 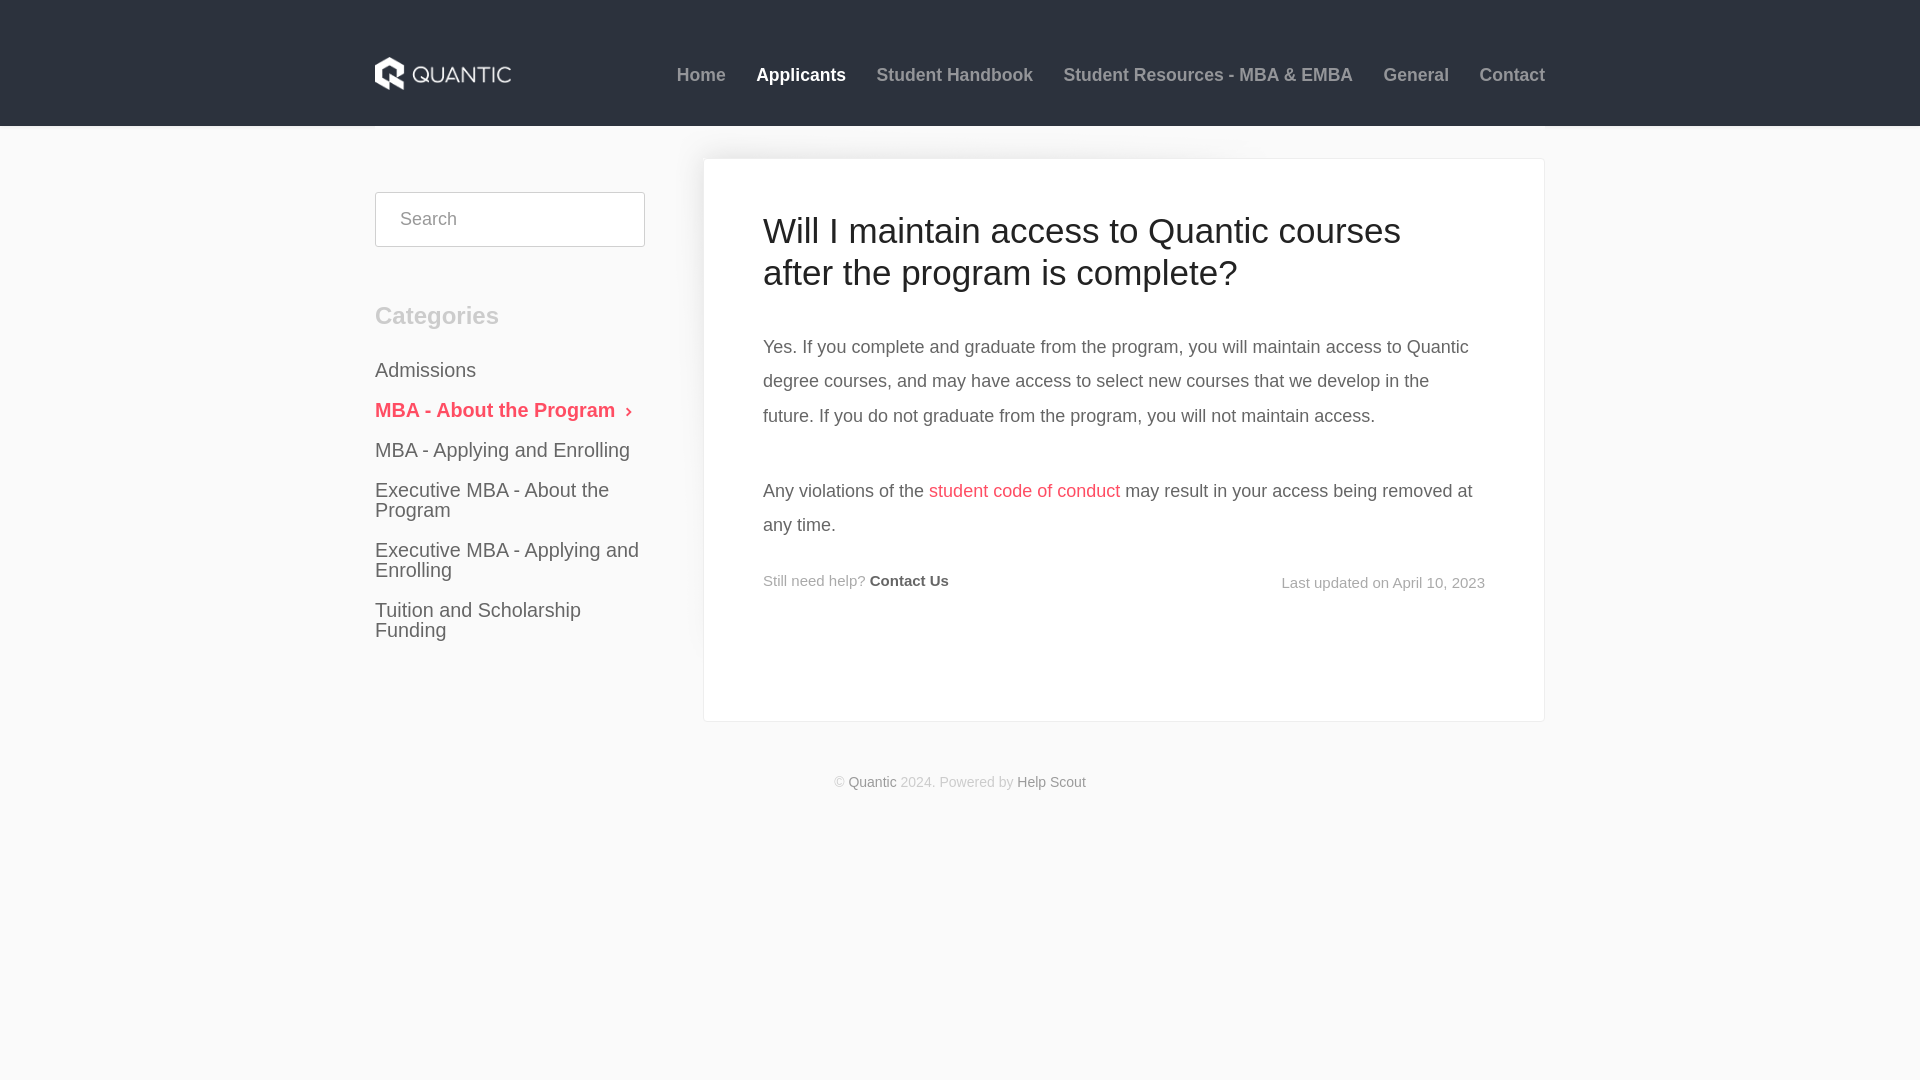 I want to click on Help Scout, so click(x=1050, y=782).